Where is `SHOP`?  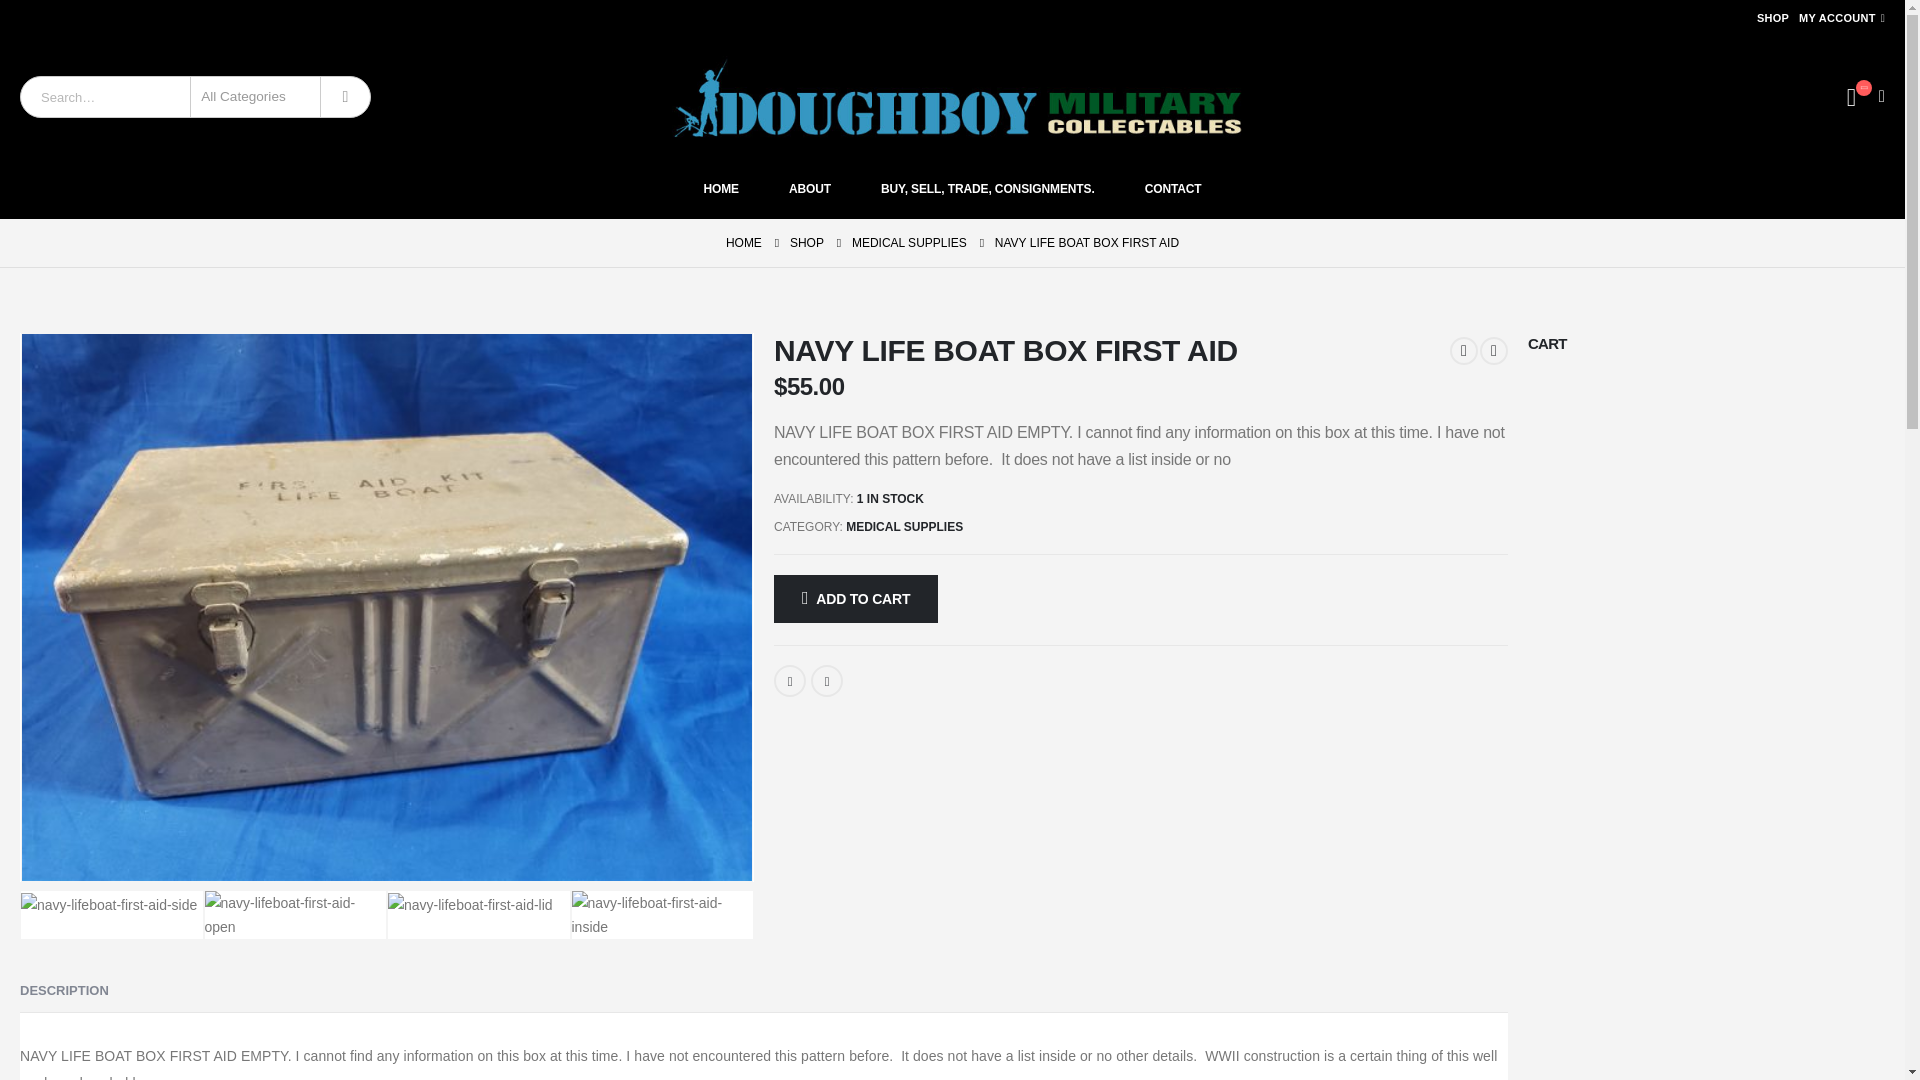 SHOP is located at coordinates (806, 242).